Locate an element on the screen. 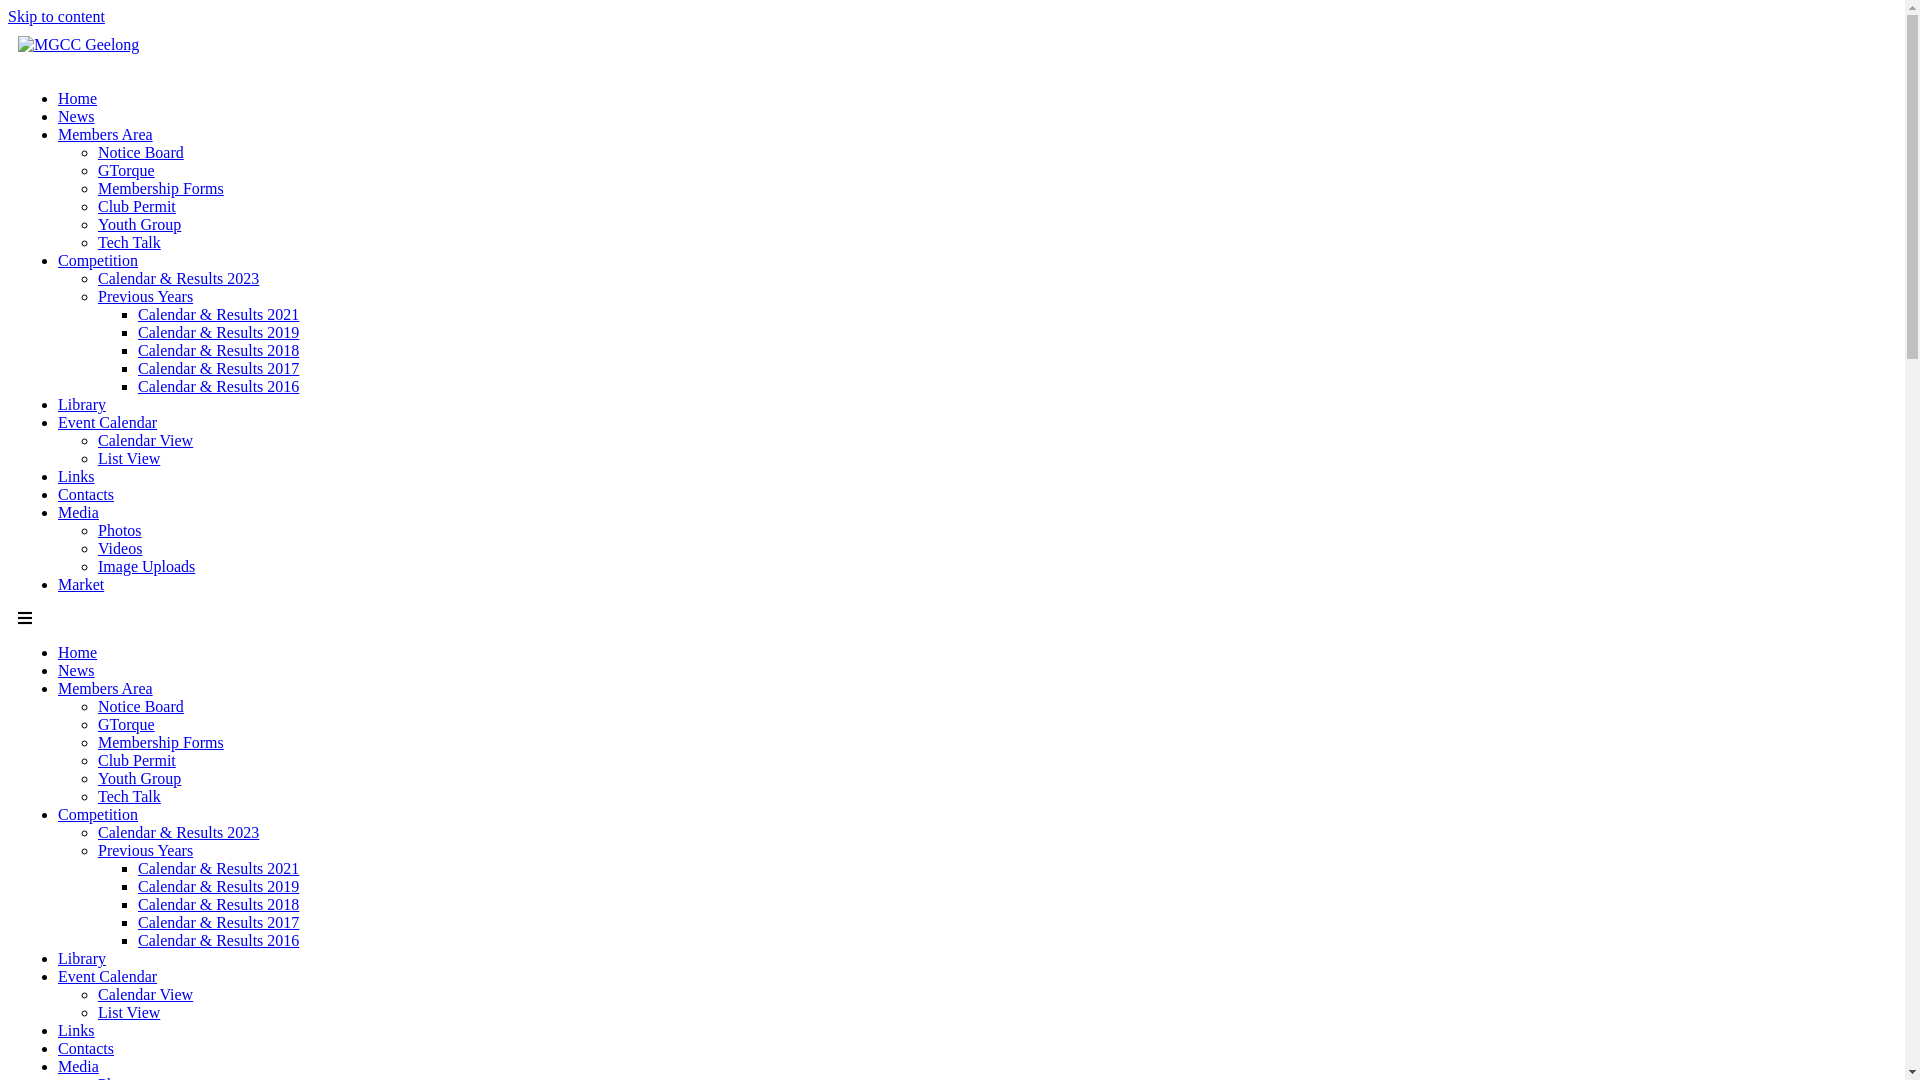 The image size is (1920, 1080). Contacts is located at coordinates (86, 1048).